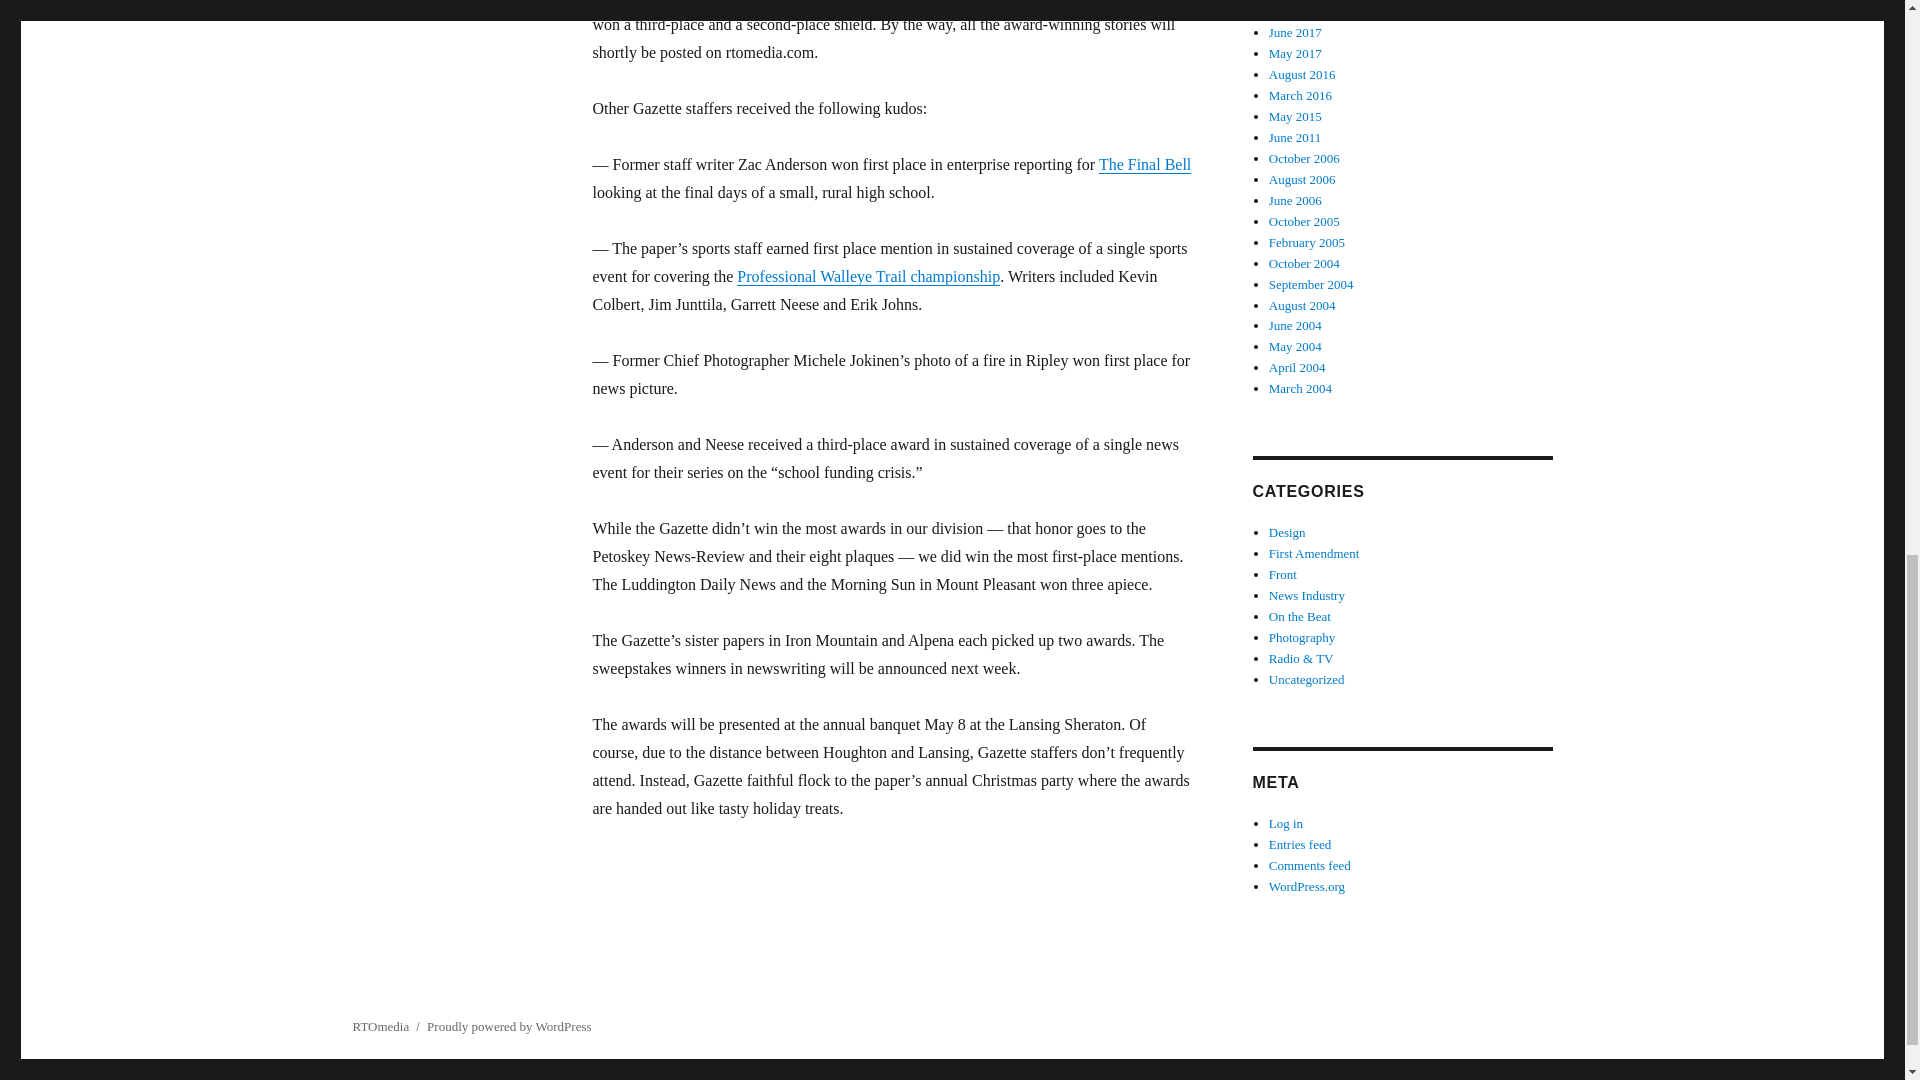  Describe the element at coordinates (1296, 324) in the screenshot. I see `June 2004` at that location.